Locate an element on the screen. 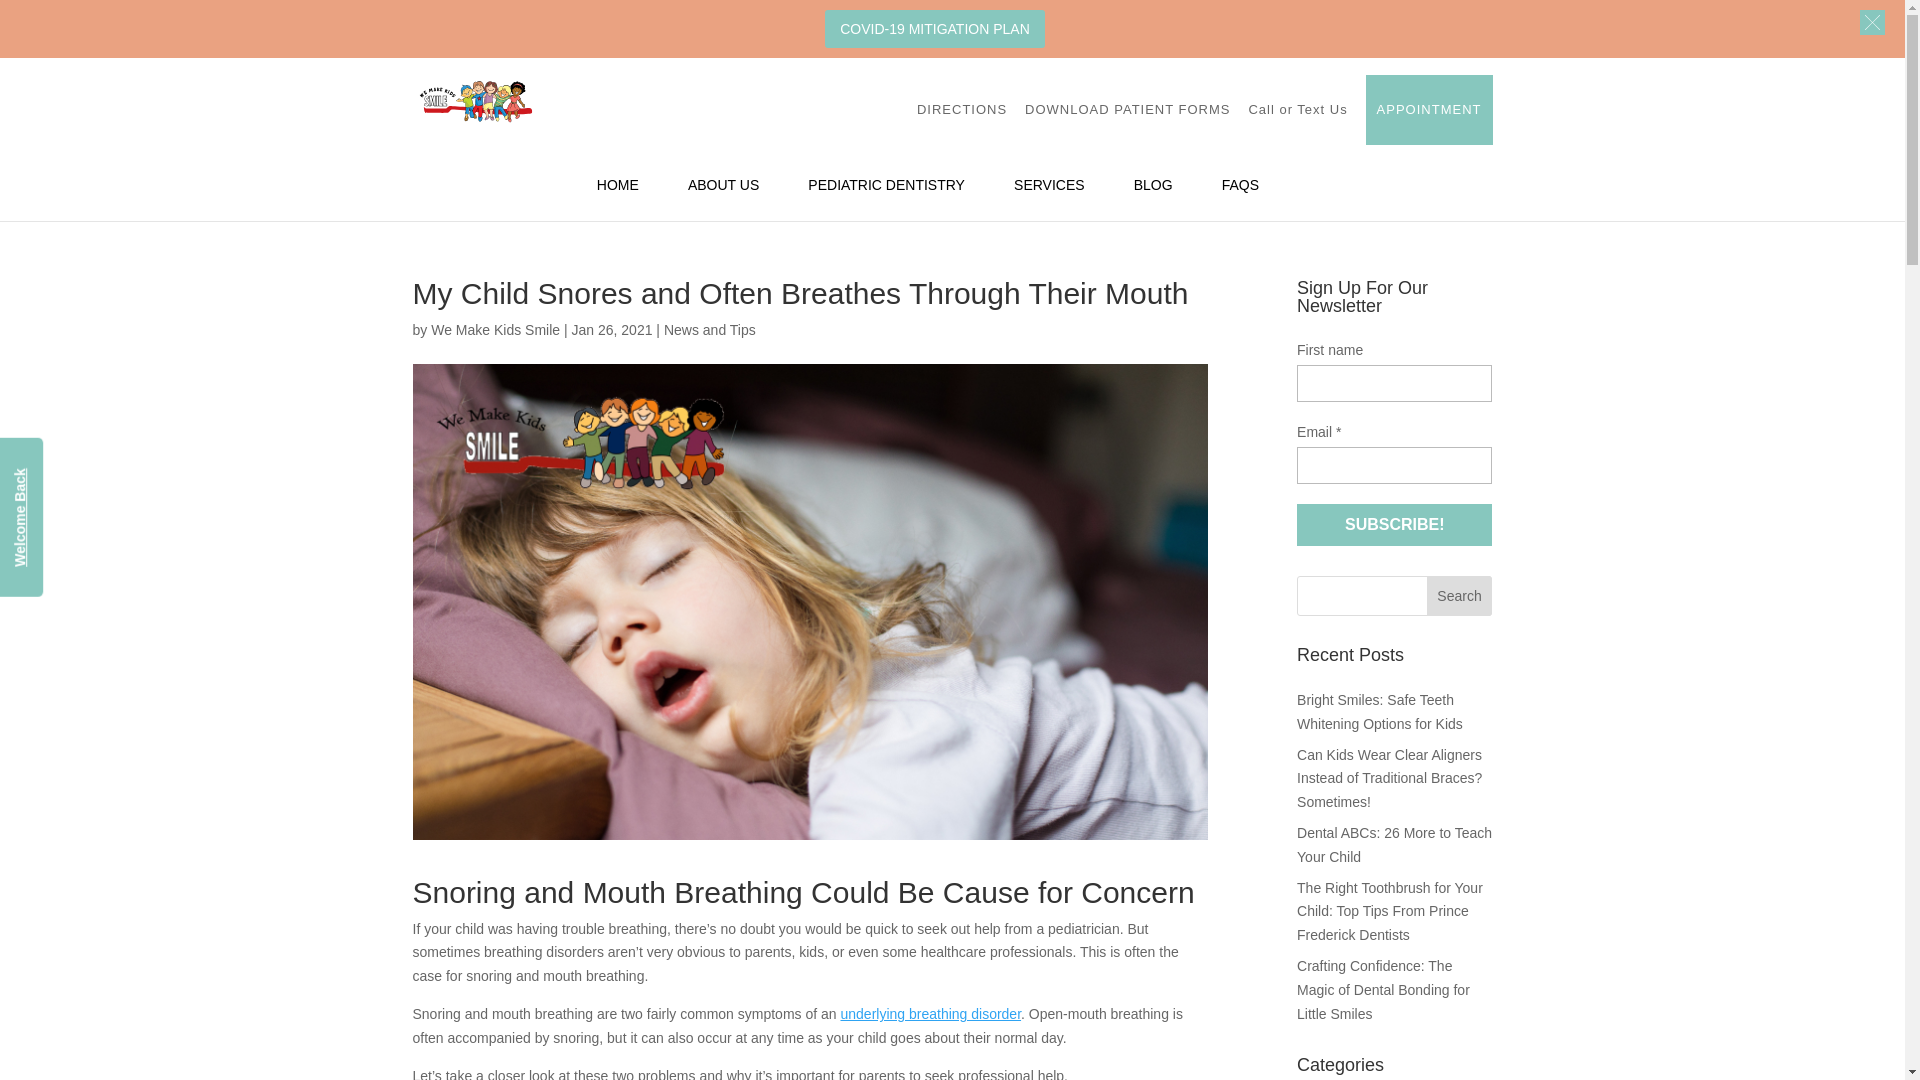  First name is located at coordinates (1394, 383).